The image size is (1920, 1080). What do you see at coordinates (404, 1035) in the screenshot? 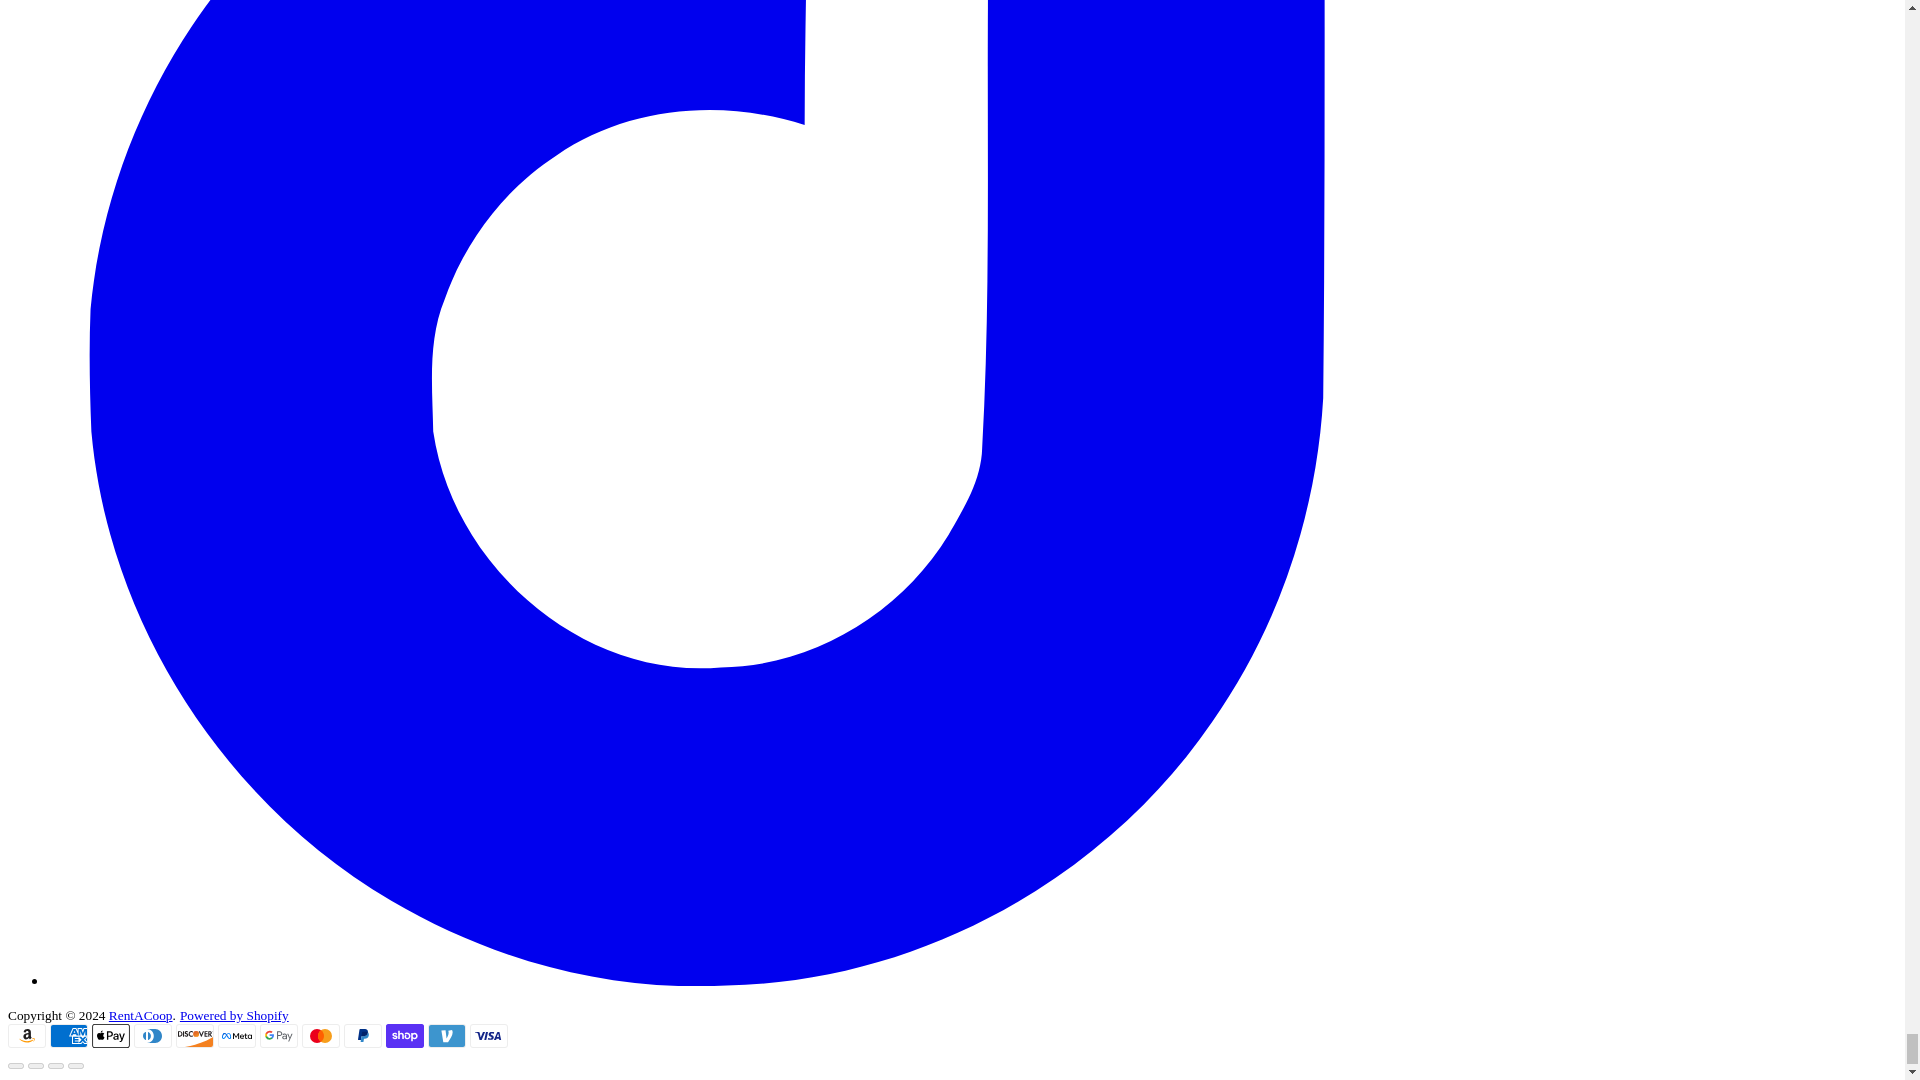
I see `Shop Pay` at bounding box center [404, 1035].